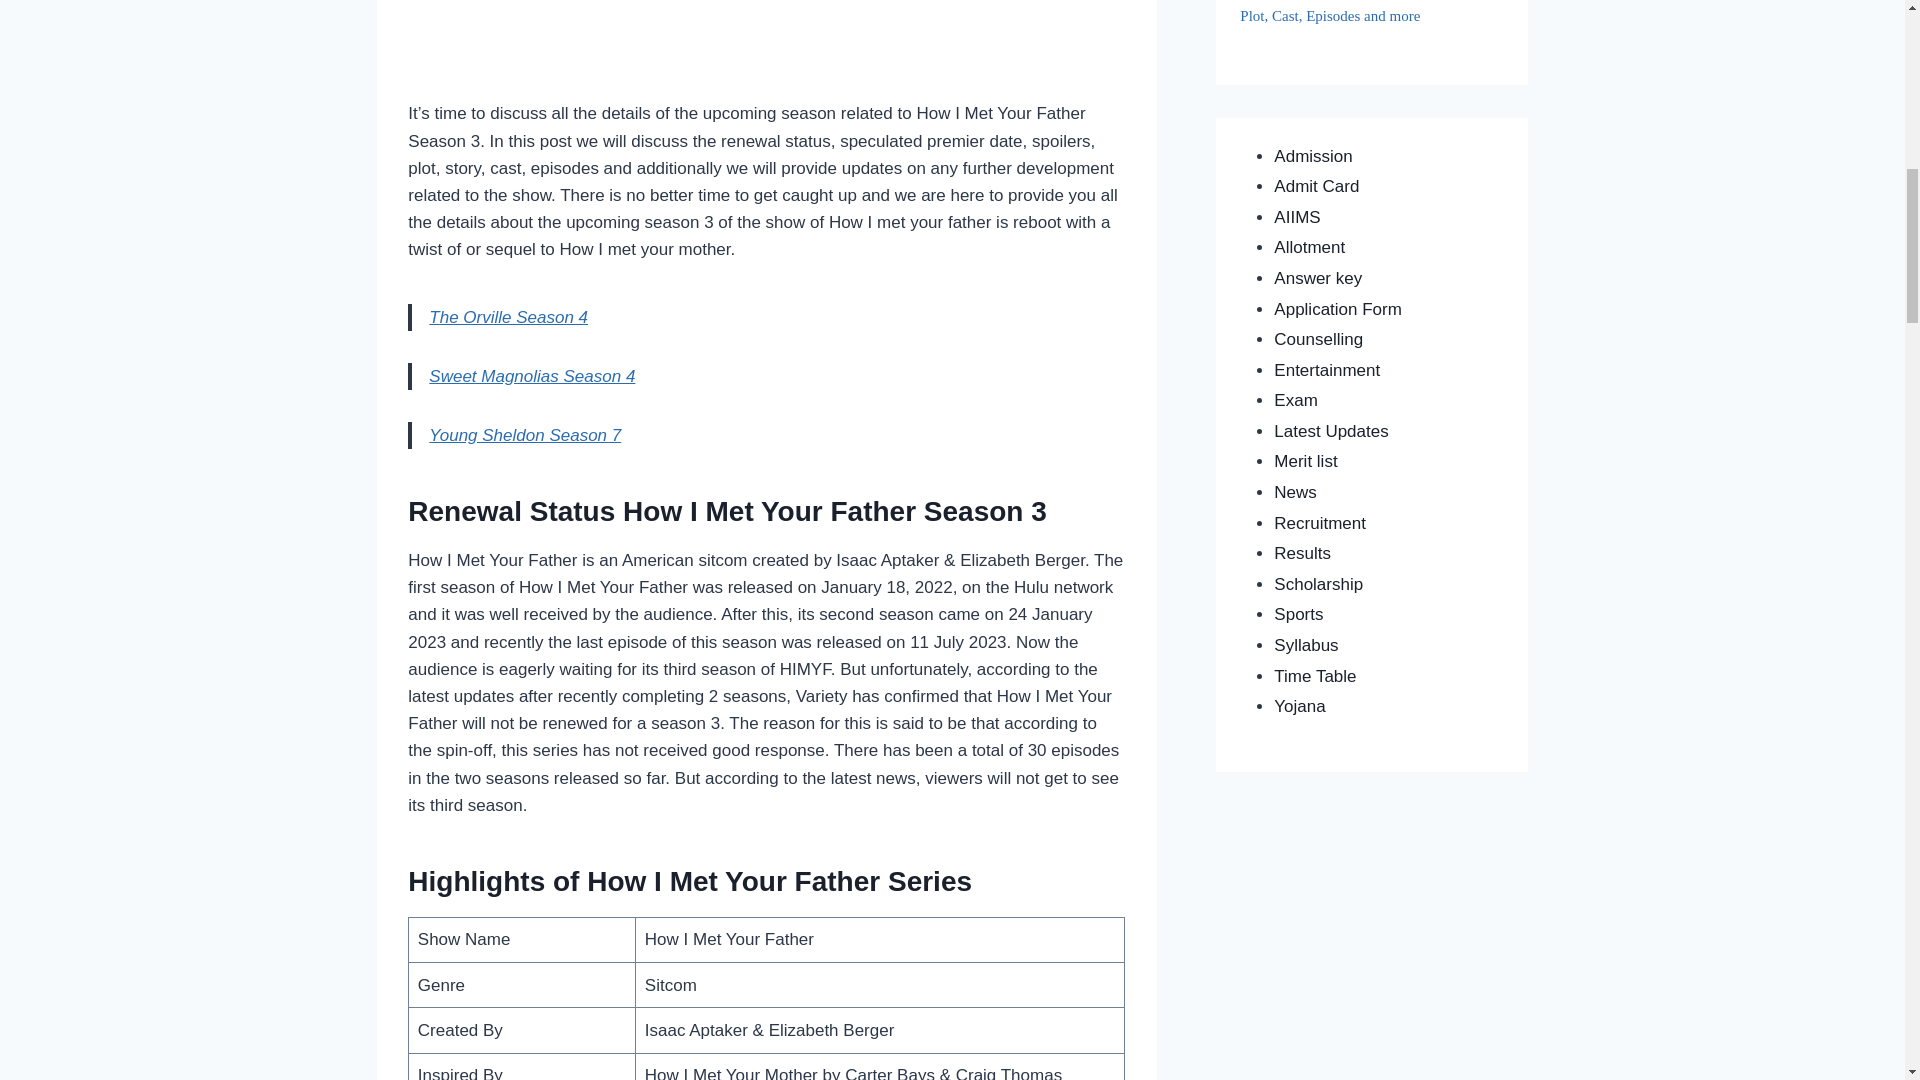 Image resolution: width=1920 pixels, height=1080 pixels. I want to click on Allotment, so click(1310, 247).